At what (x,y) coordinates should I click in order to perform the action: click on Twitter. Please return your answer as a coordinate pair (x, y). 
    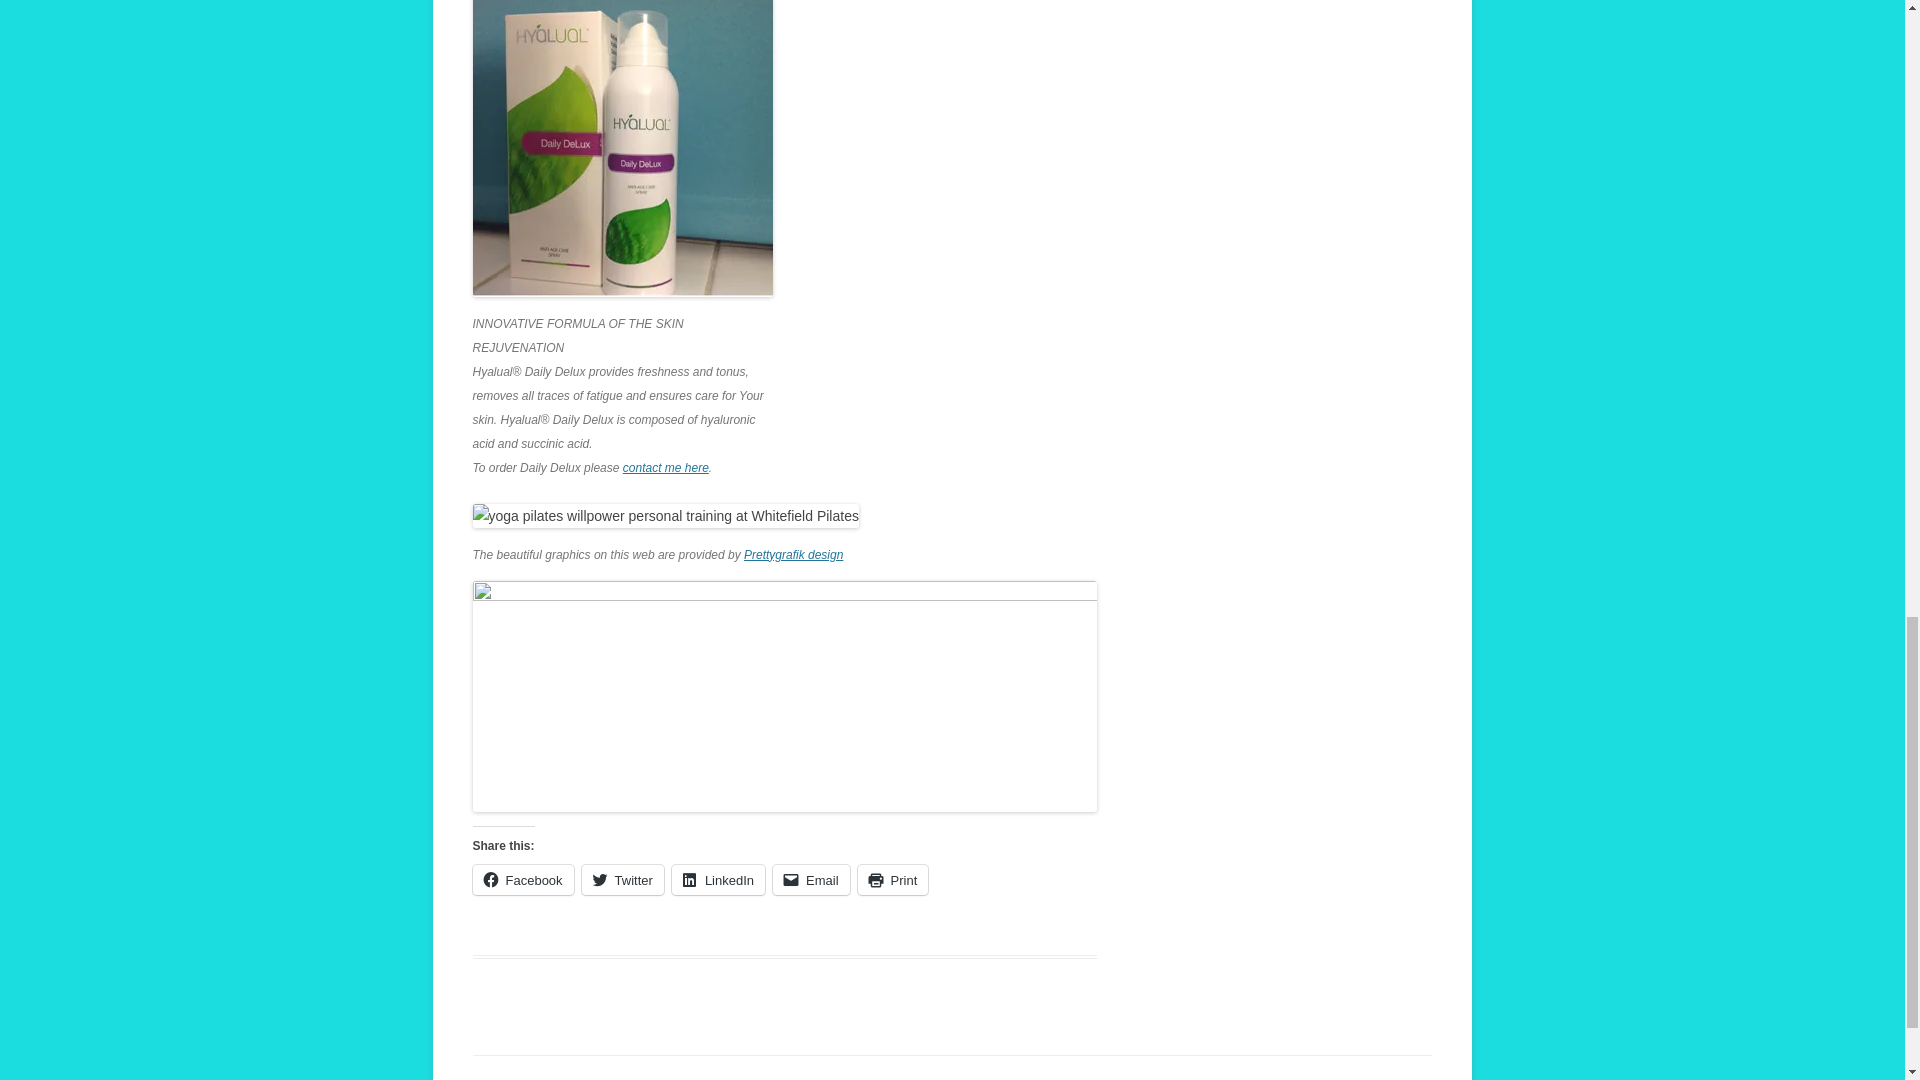
    Looking at the image, I should click on (622, 880).